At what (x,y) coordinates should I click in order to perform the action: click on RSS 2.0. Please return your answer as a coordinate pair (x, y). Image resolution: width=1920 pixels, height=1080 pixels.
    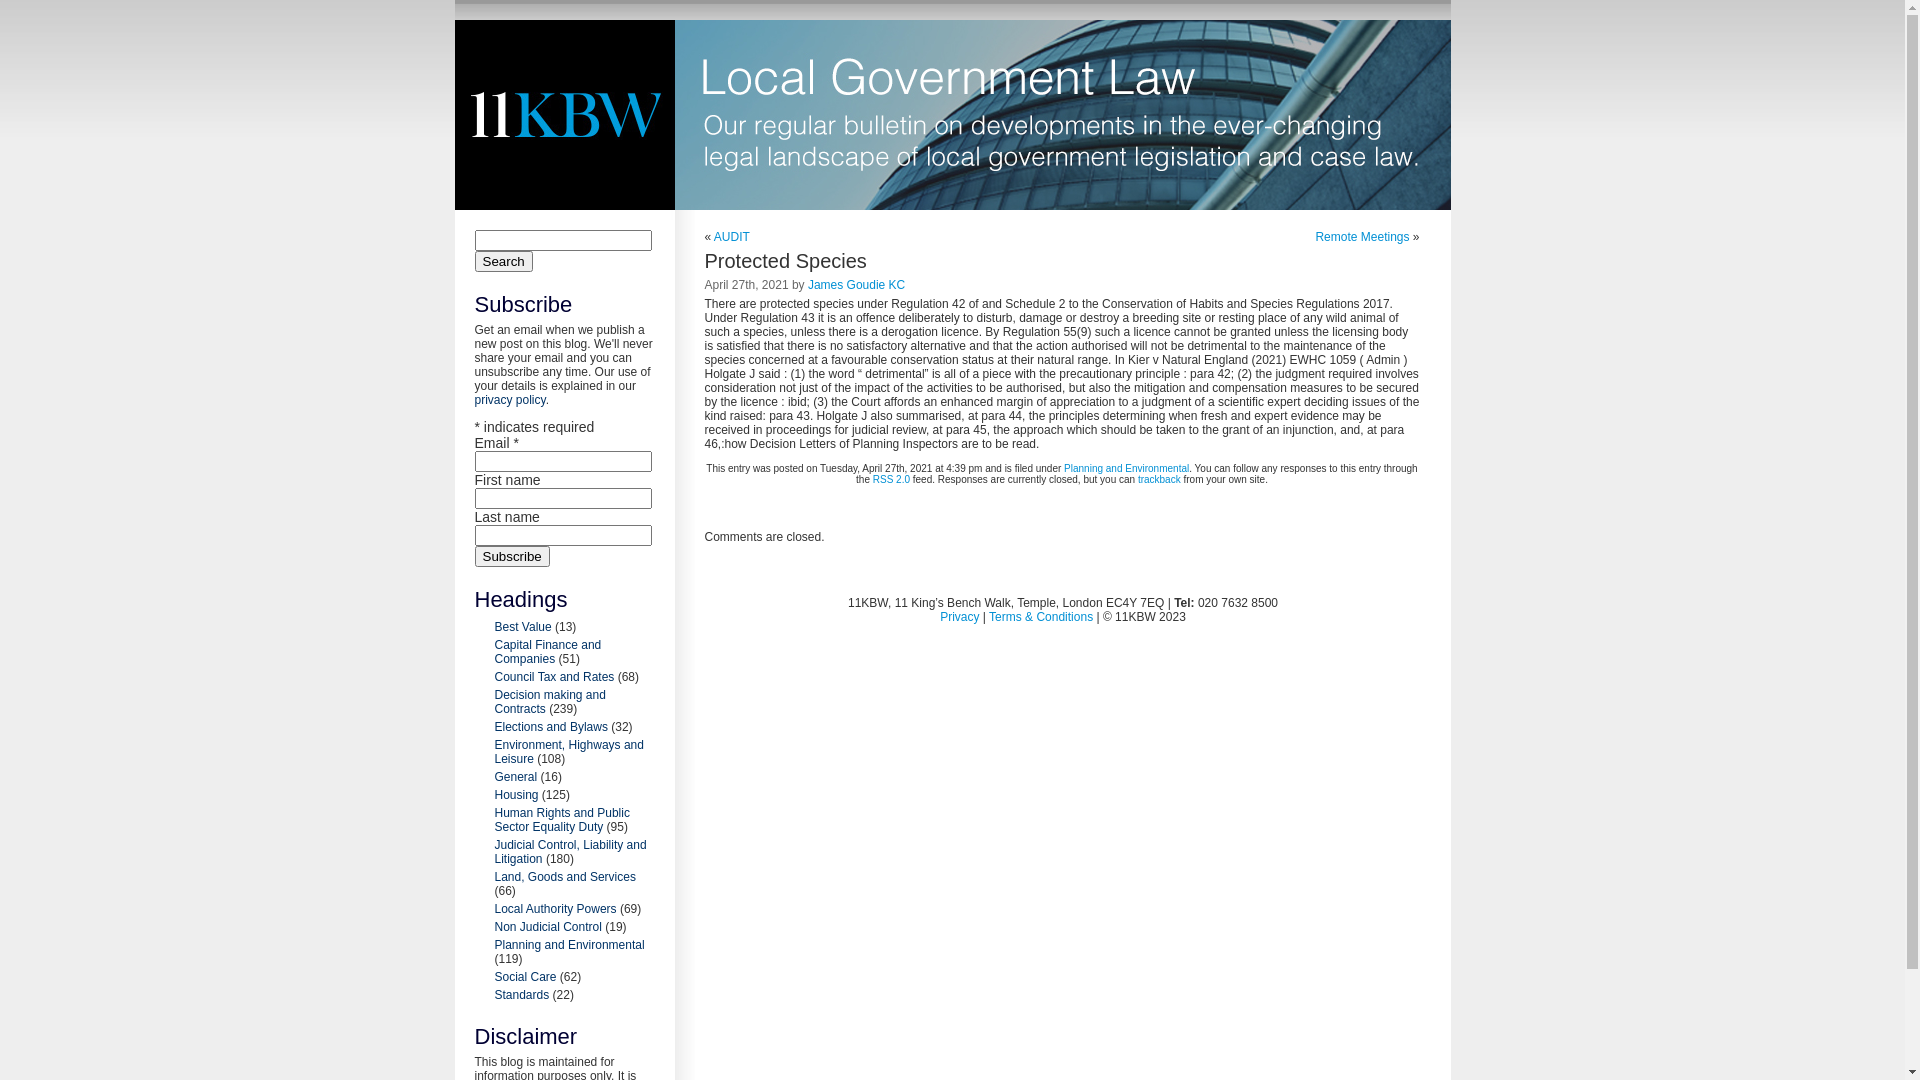
    Looking at the image, I should click on (892, 480).